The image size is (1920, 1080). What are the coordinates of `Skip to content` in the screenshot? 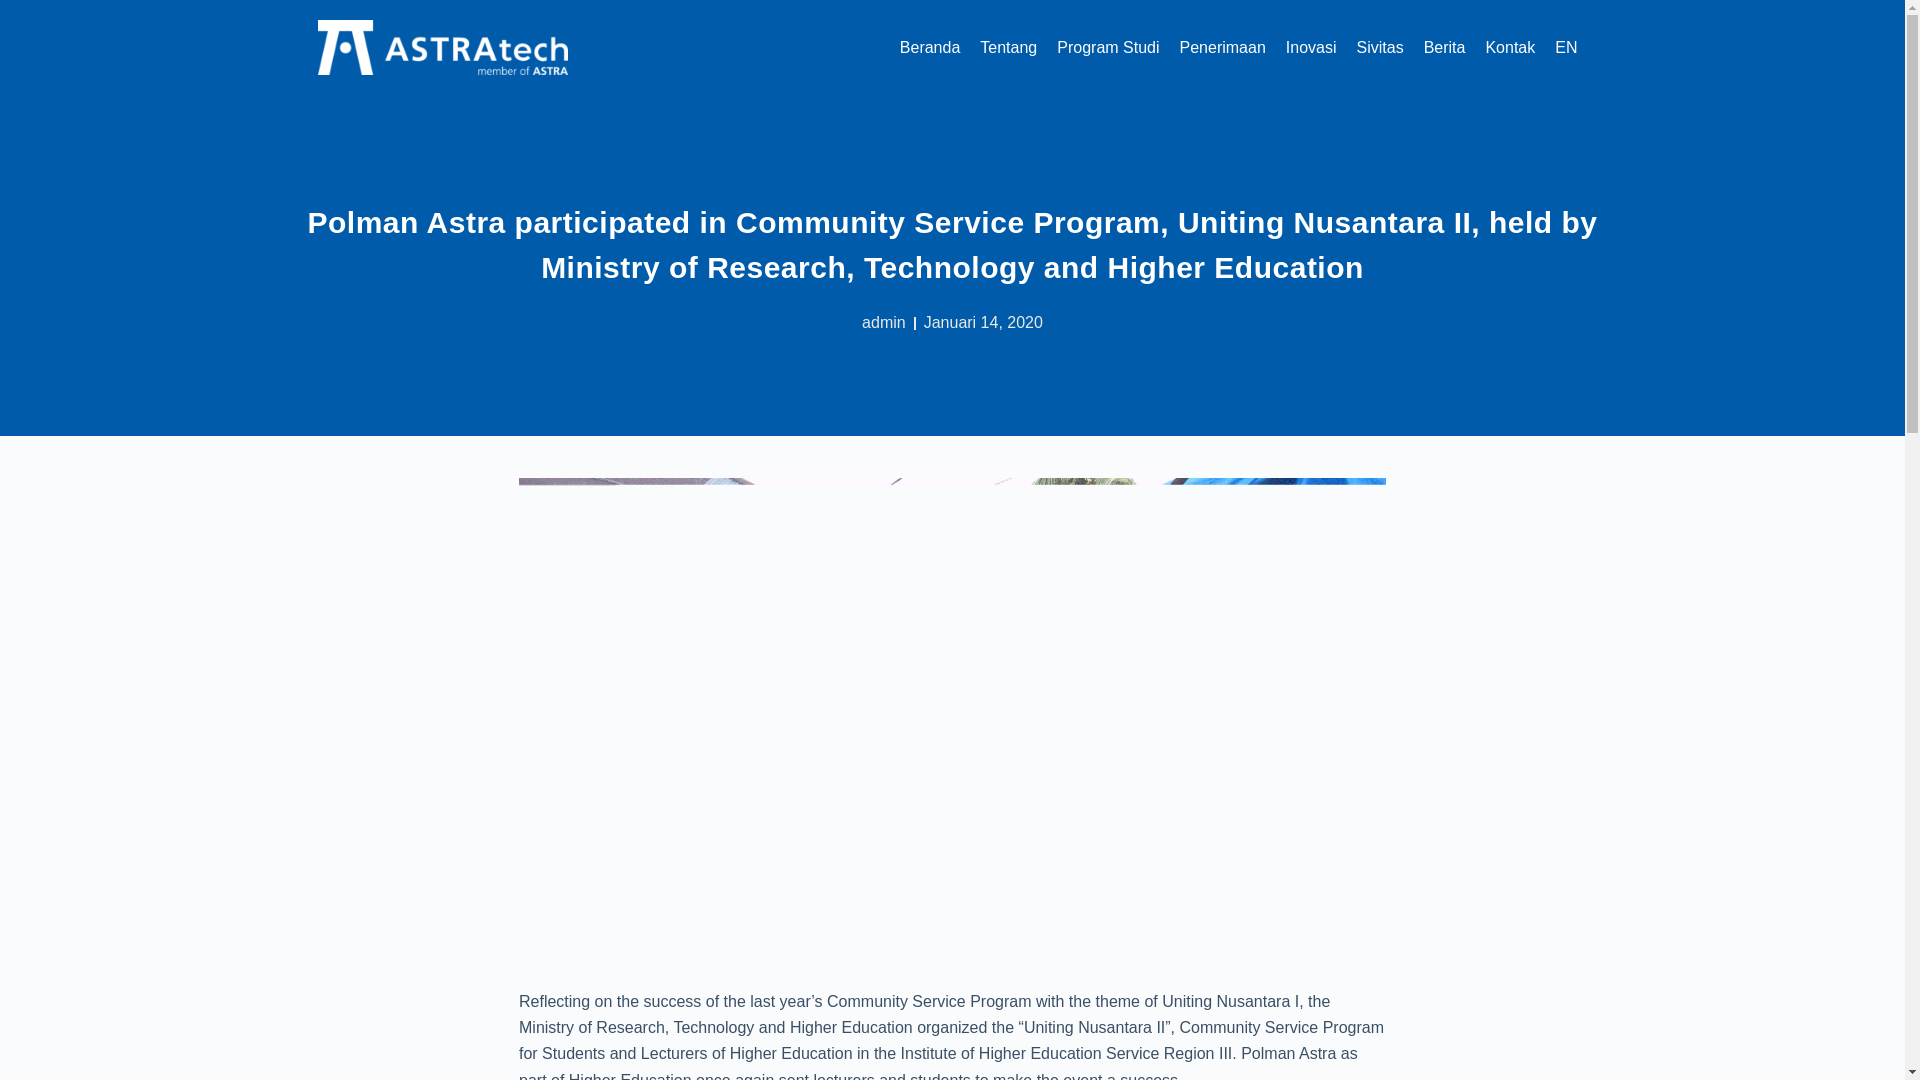 It's located at (20, 10).